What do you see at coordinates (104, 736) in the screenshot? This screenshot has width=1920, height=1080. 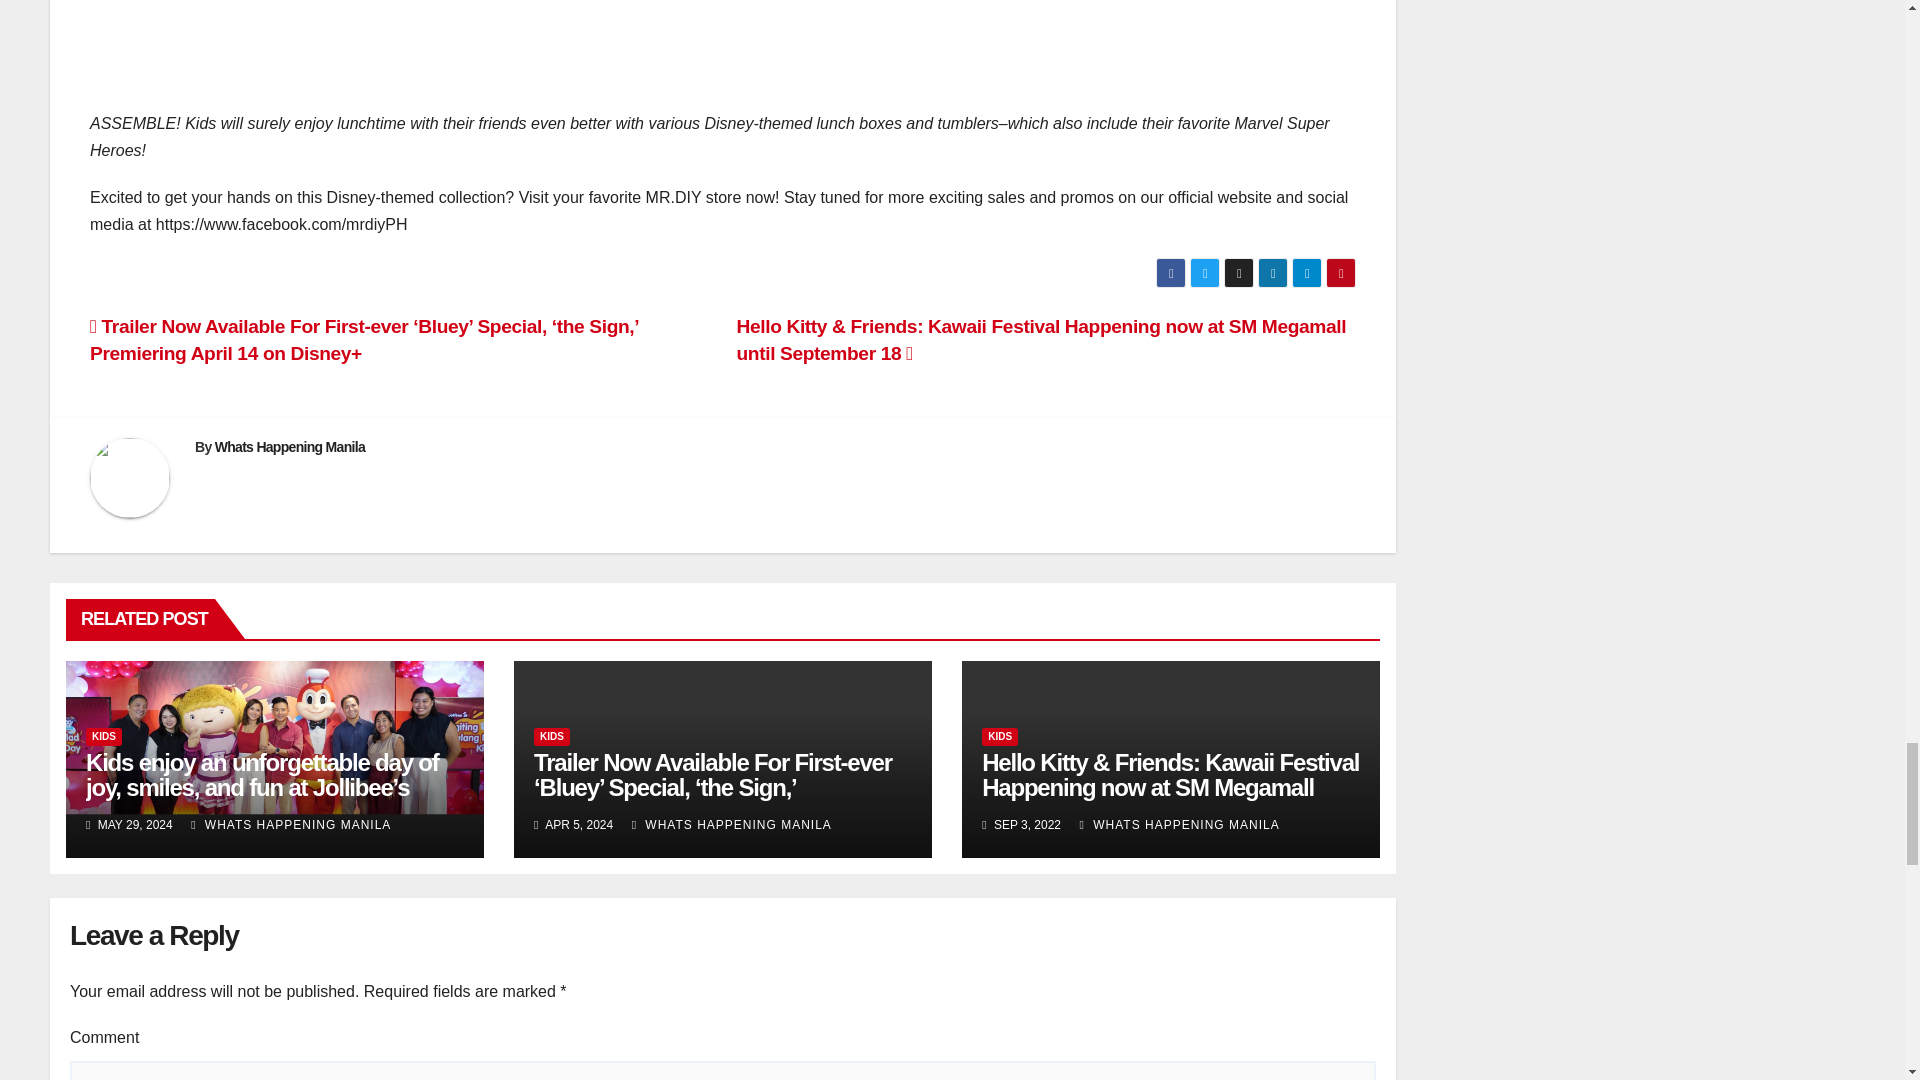 I see `KIDS` at bounding box center [104, 736].